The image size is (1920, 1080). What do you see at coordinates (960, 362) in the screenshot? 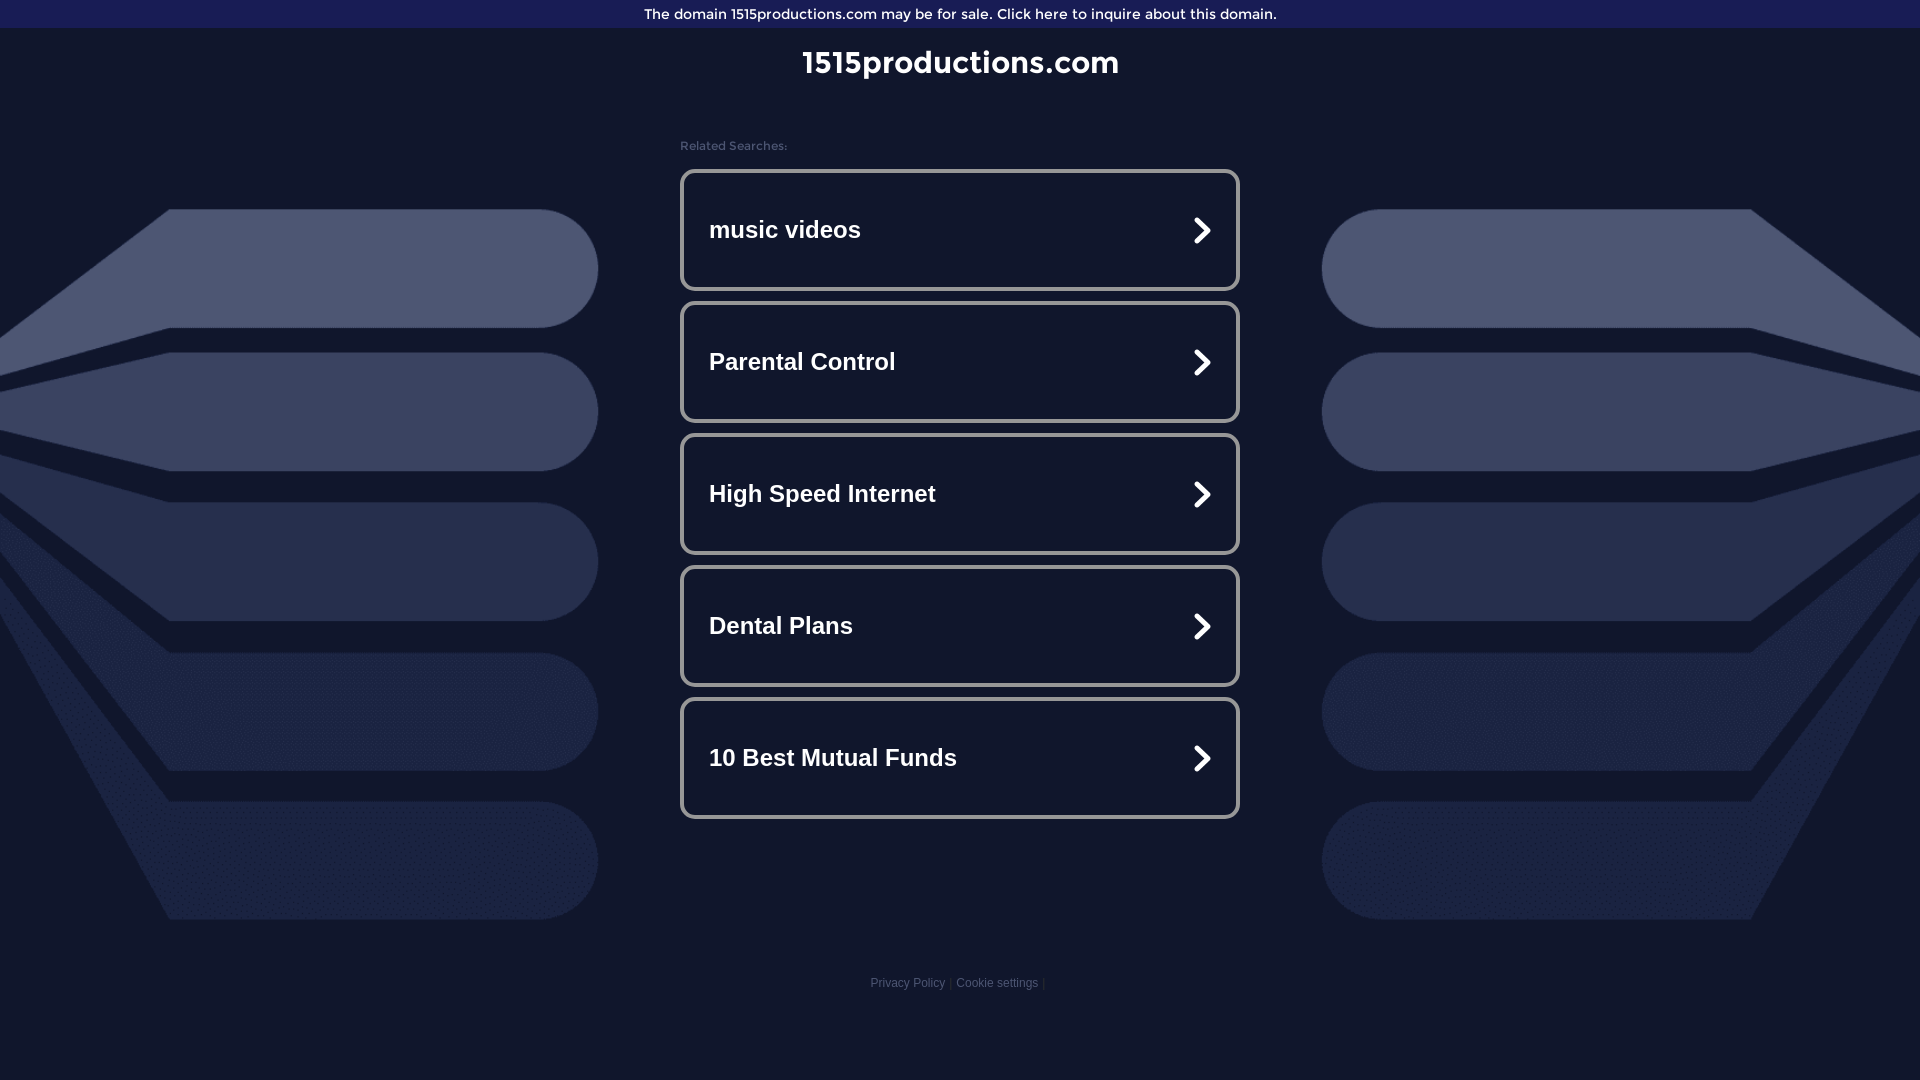
I see `Parental Control` at bounding box center [960, 362].